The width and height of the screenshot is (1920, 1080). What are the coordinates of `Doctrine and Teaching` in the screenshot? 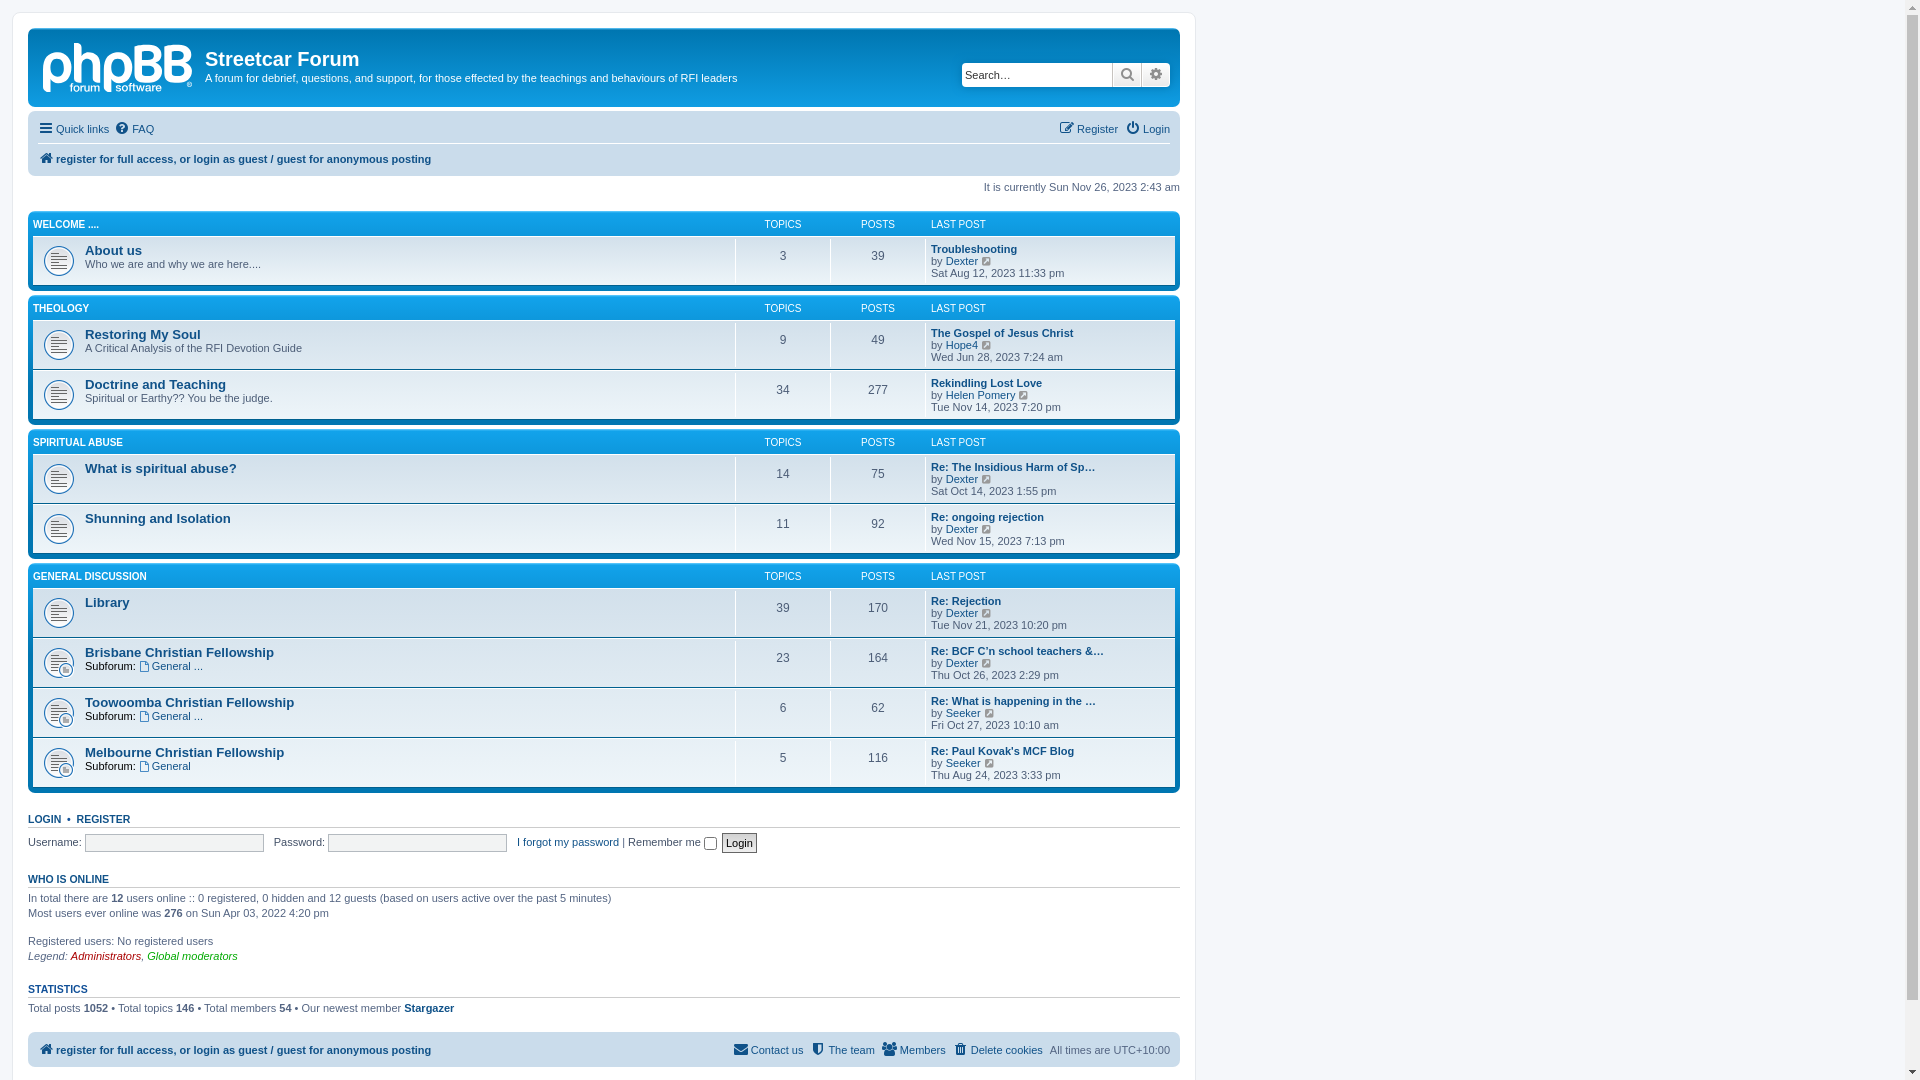 It's located at (156, 384).